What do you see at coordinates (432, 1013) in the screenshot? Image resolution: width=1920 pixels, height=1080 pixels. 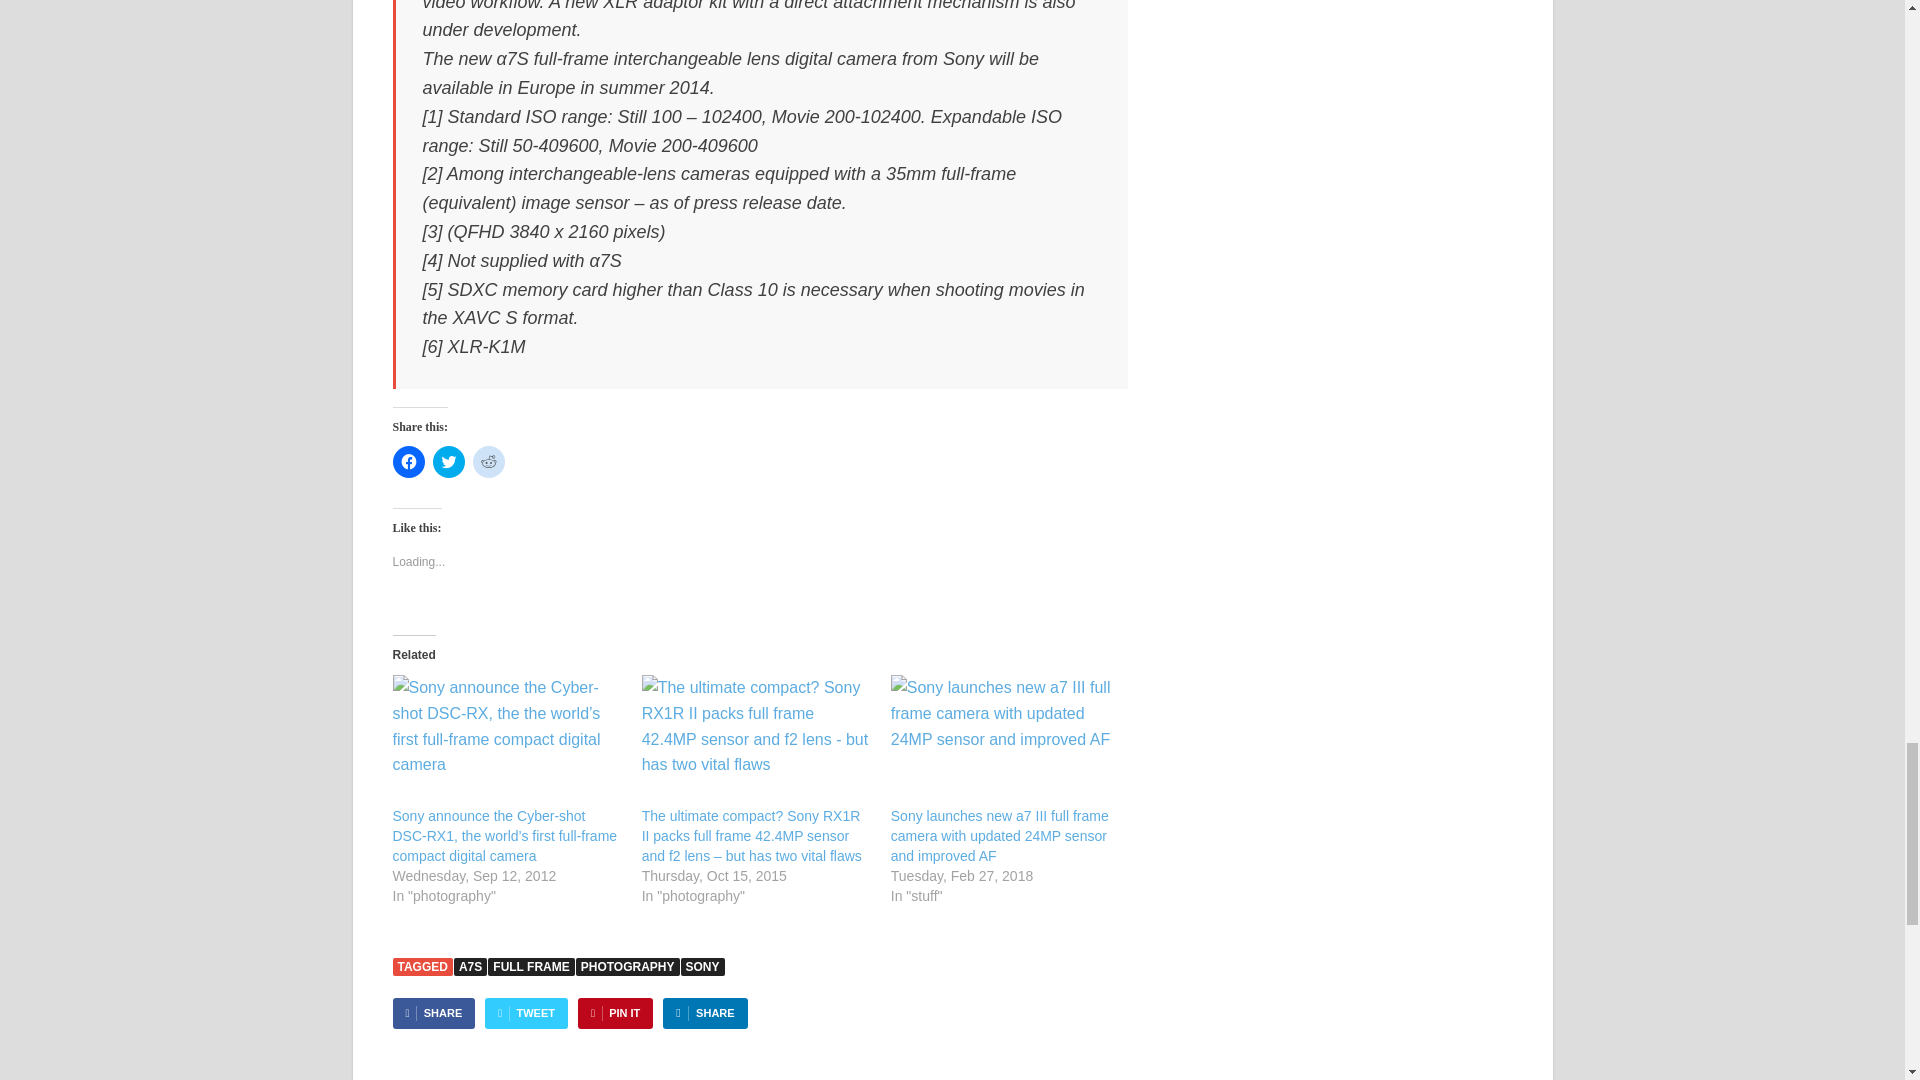 I see `SHARE` at bounding box center [432, 1013].